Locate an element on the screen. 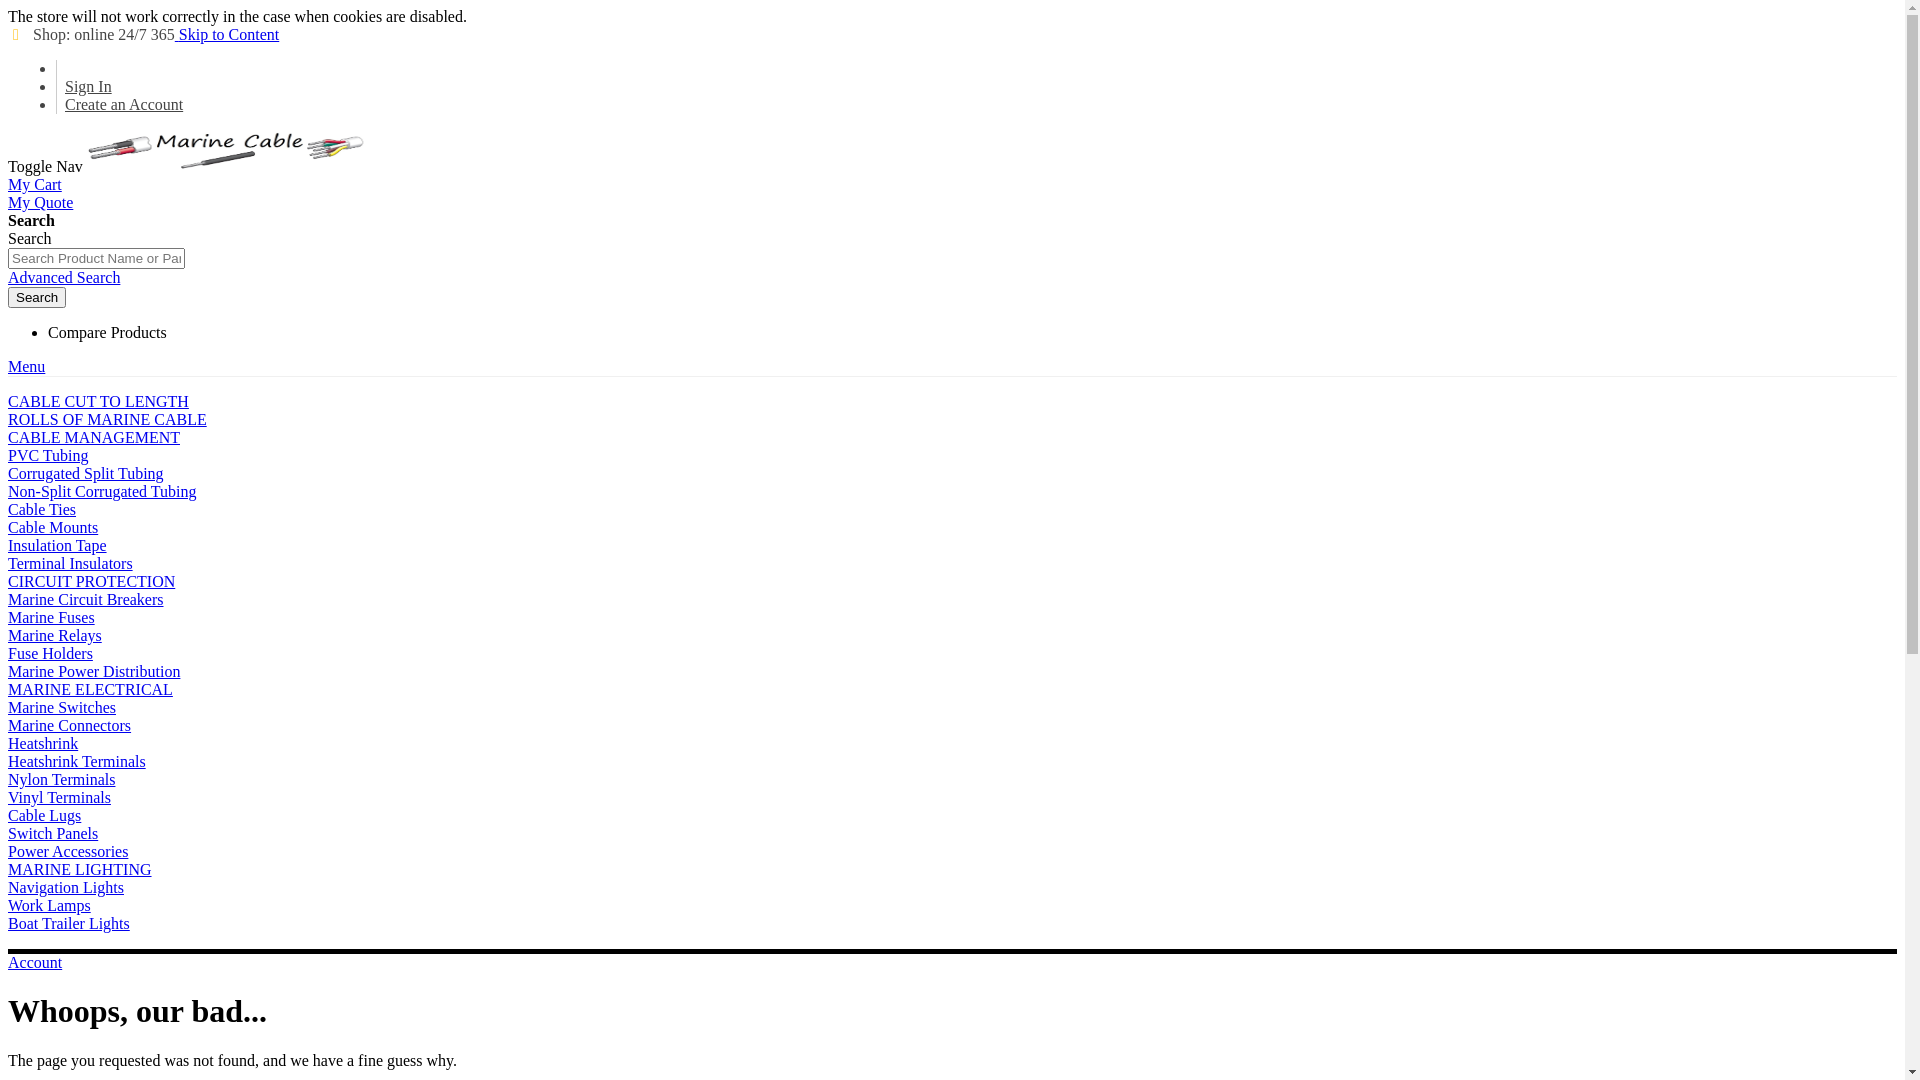  Marine Switches is located at coordinates (62, 708).